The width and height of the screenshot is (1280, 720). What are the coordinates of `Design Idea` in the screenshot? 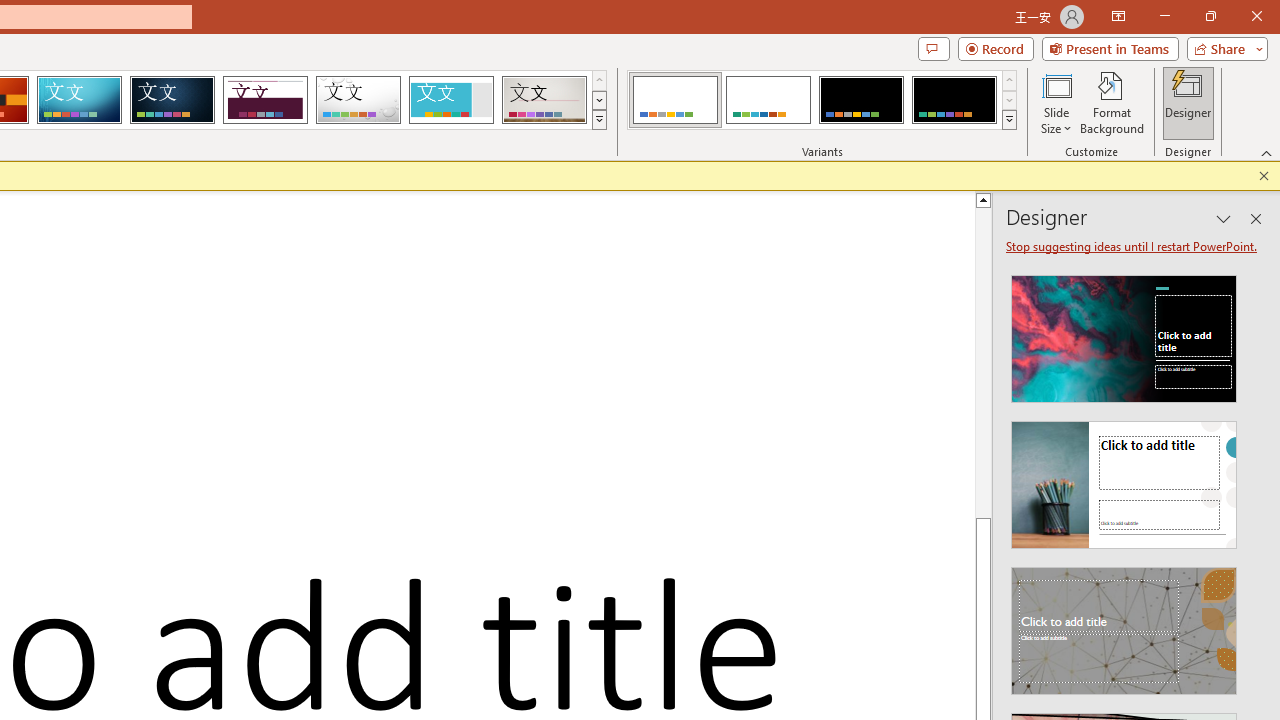 It's located at (1124, 624).